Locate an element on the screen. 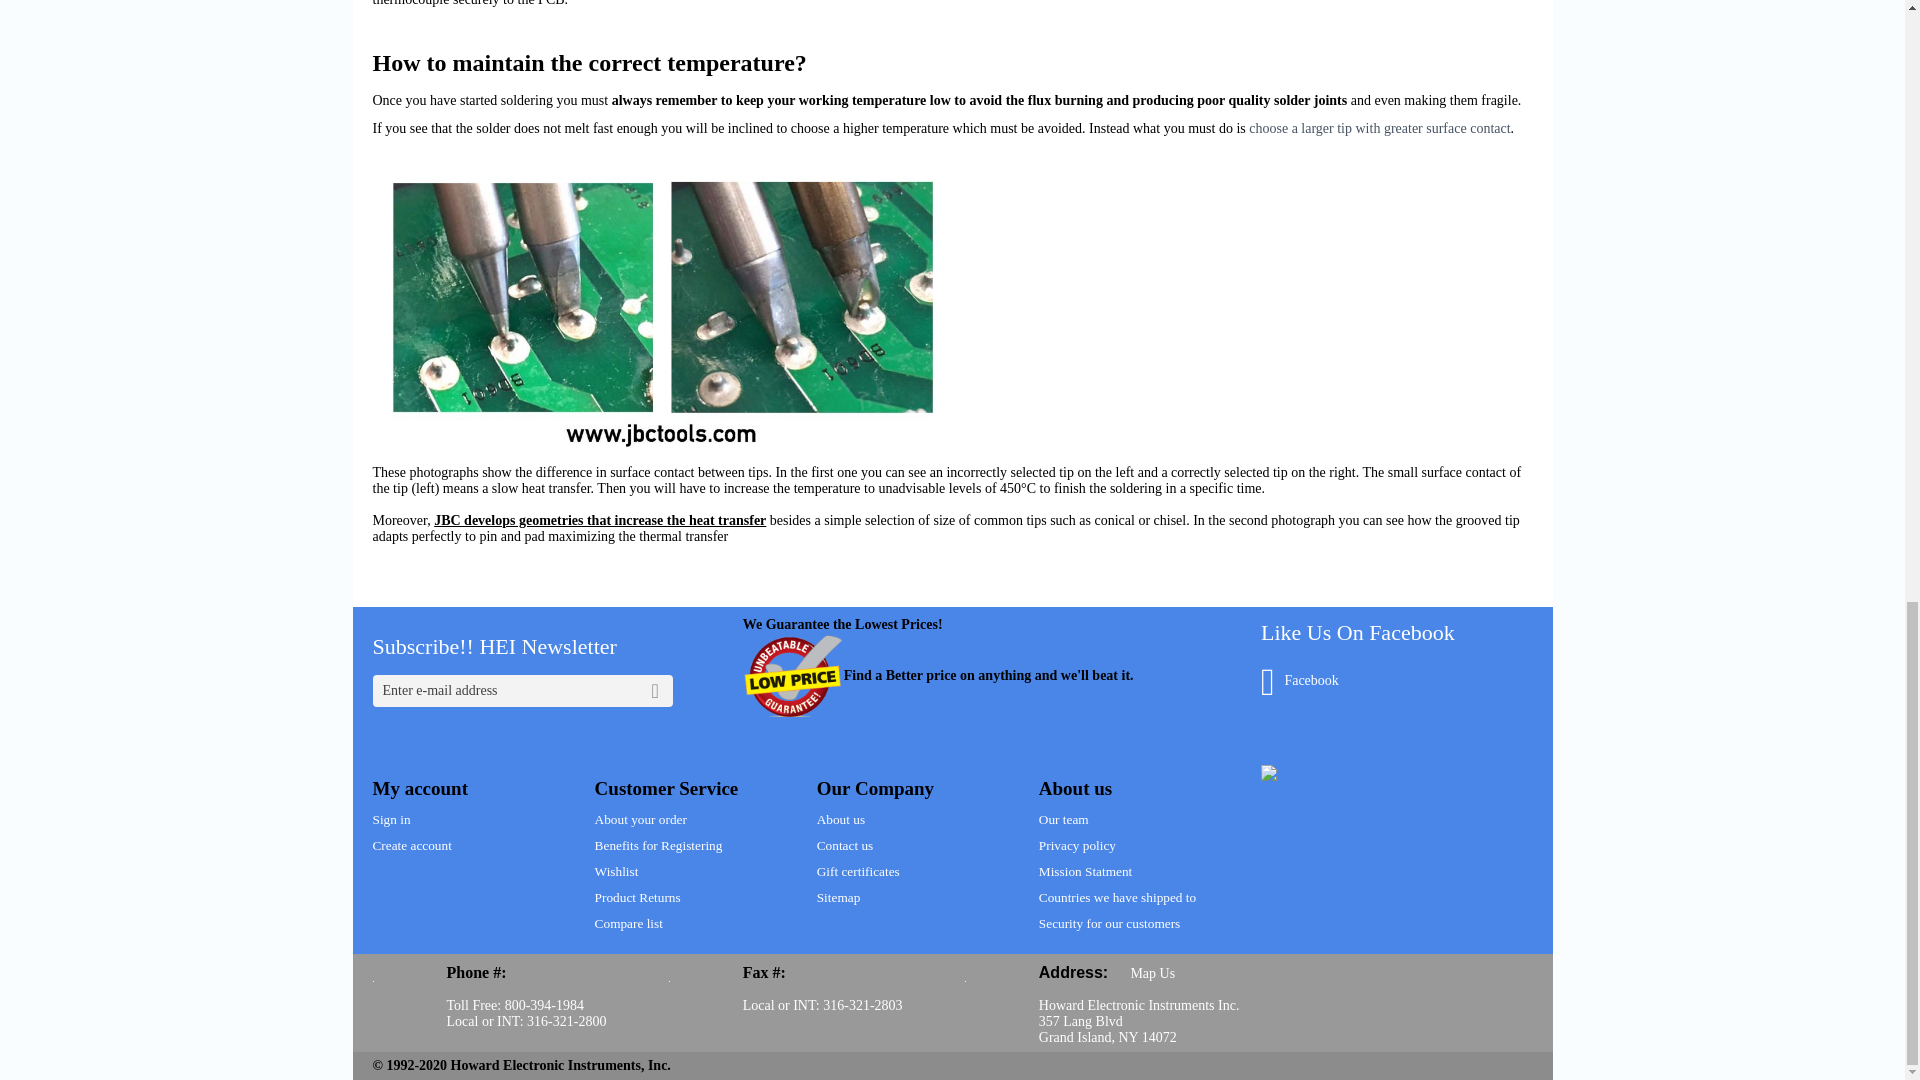 The width and height of the screenshot is (1920, 1080). Go is located at coordinates (656, 691).